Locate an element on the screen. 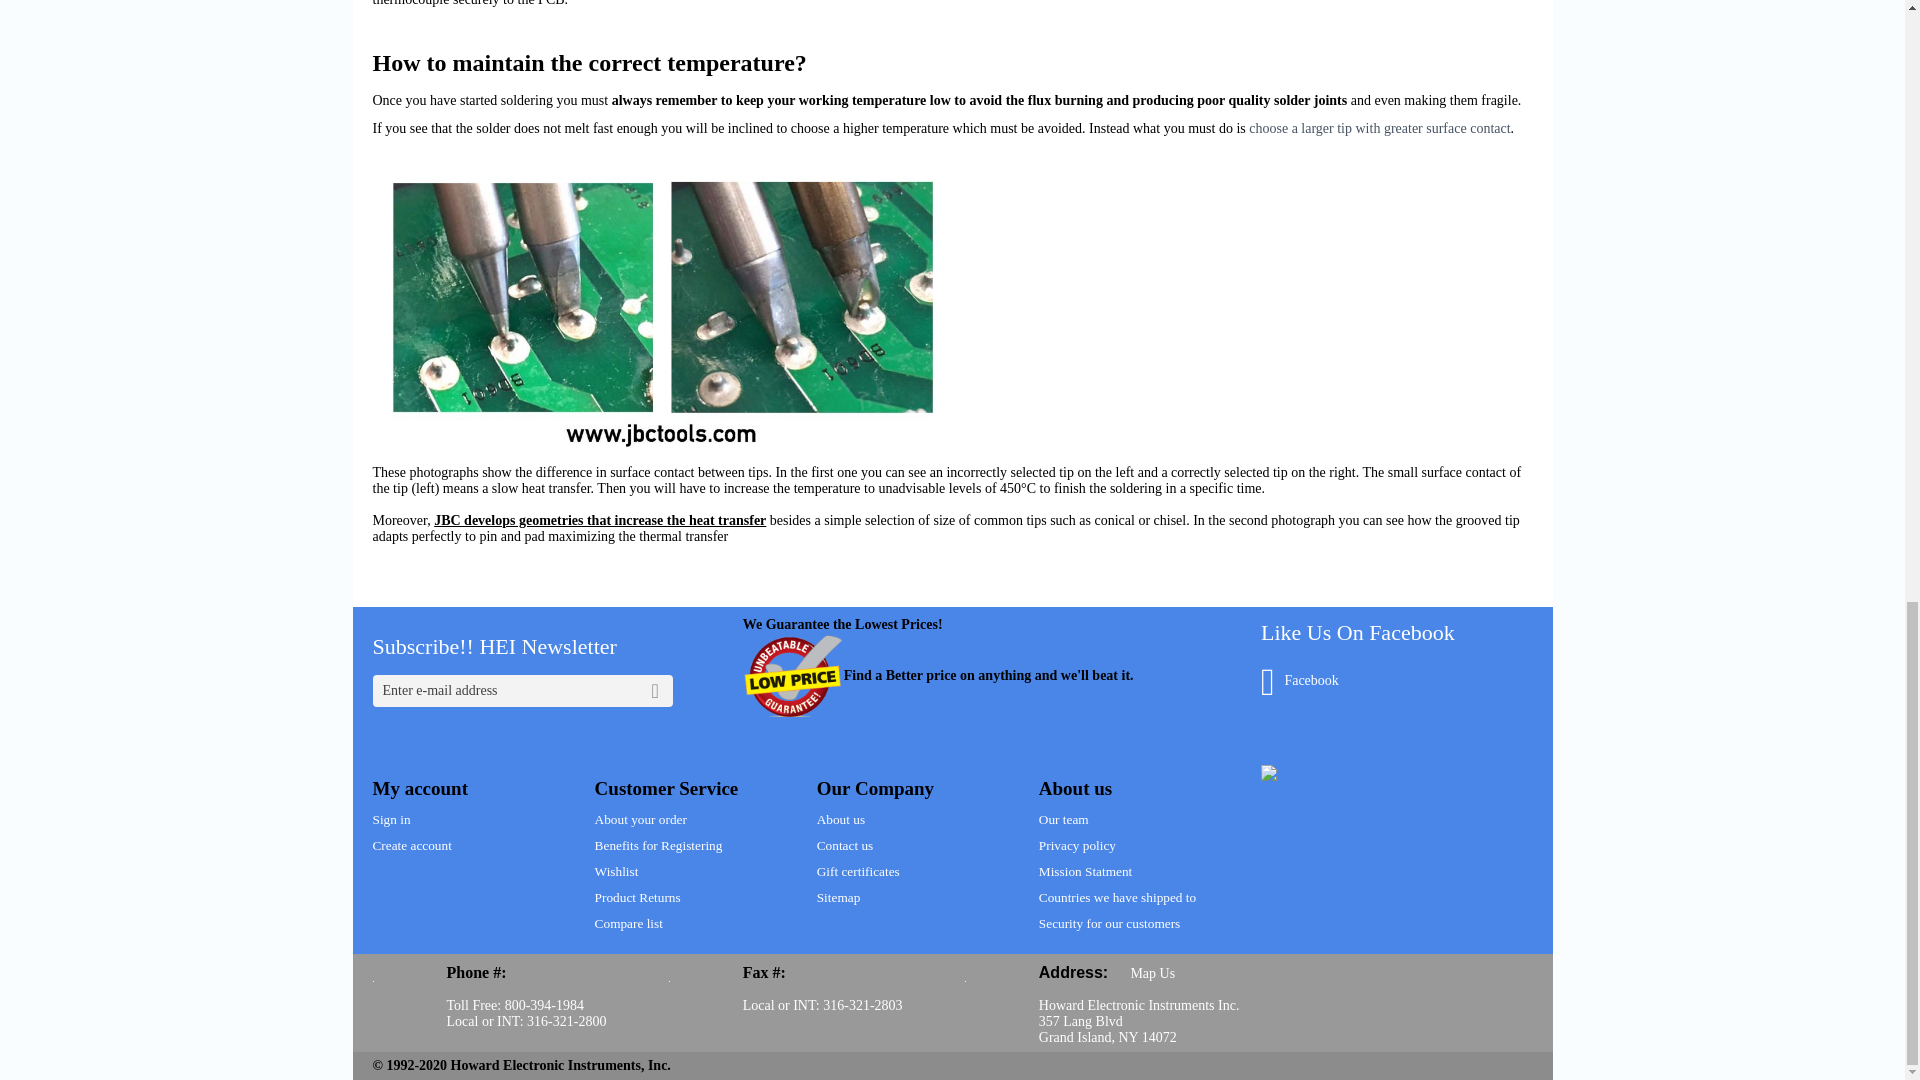 The width and height of the screenshot is (1920, 1080). Go is located at coordinates (656, 691).